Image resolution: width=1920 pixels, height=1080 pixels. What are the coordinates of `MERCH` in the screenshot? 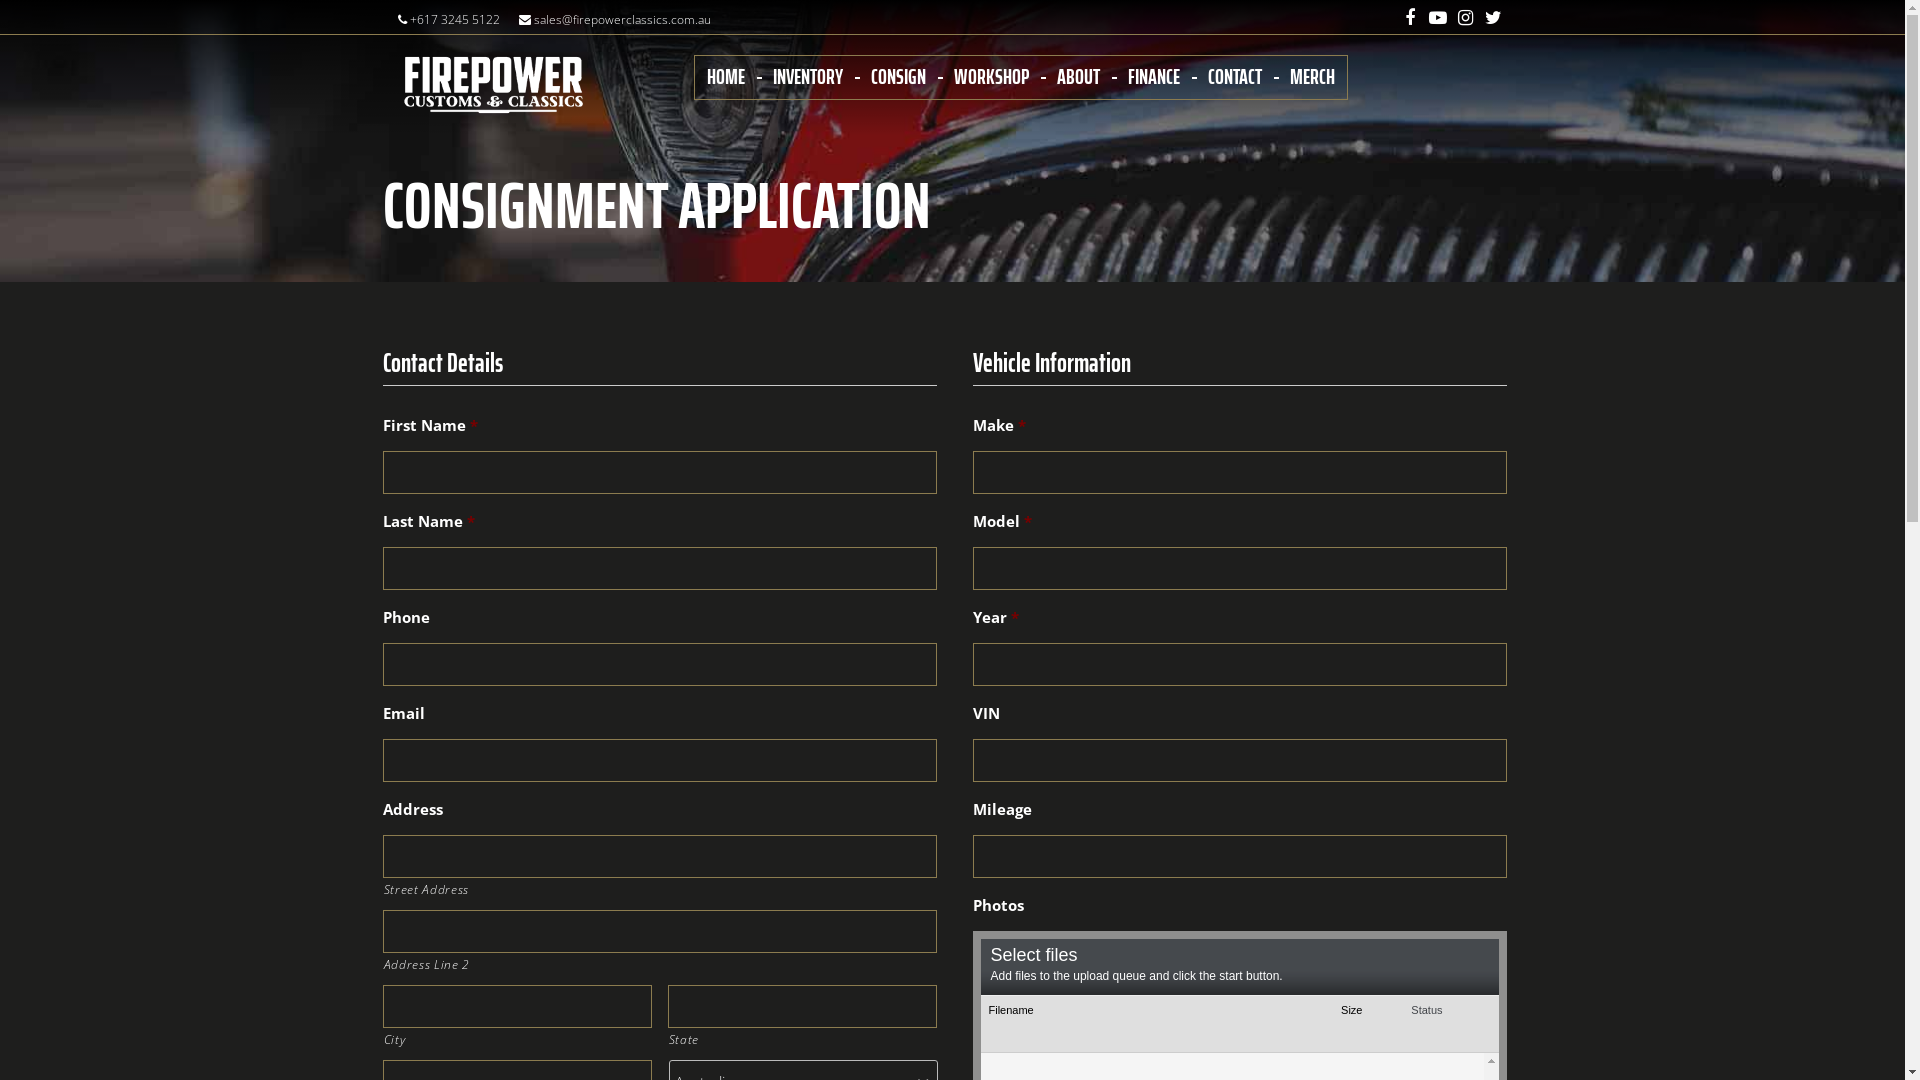 It's located at (1312, 76).